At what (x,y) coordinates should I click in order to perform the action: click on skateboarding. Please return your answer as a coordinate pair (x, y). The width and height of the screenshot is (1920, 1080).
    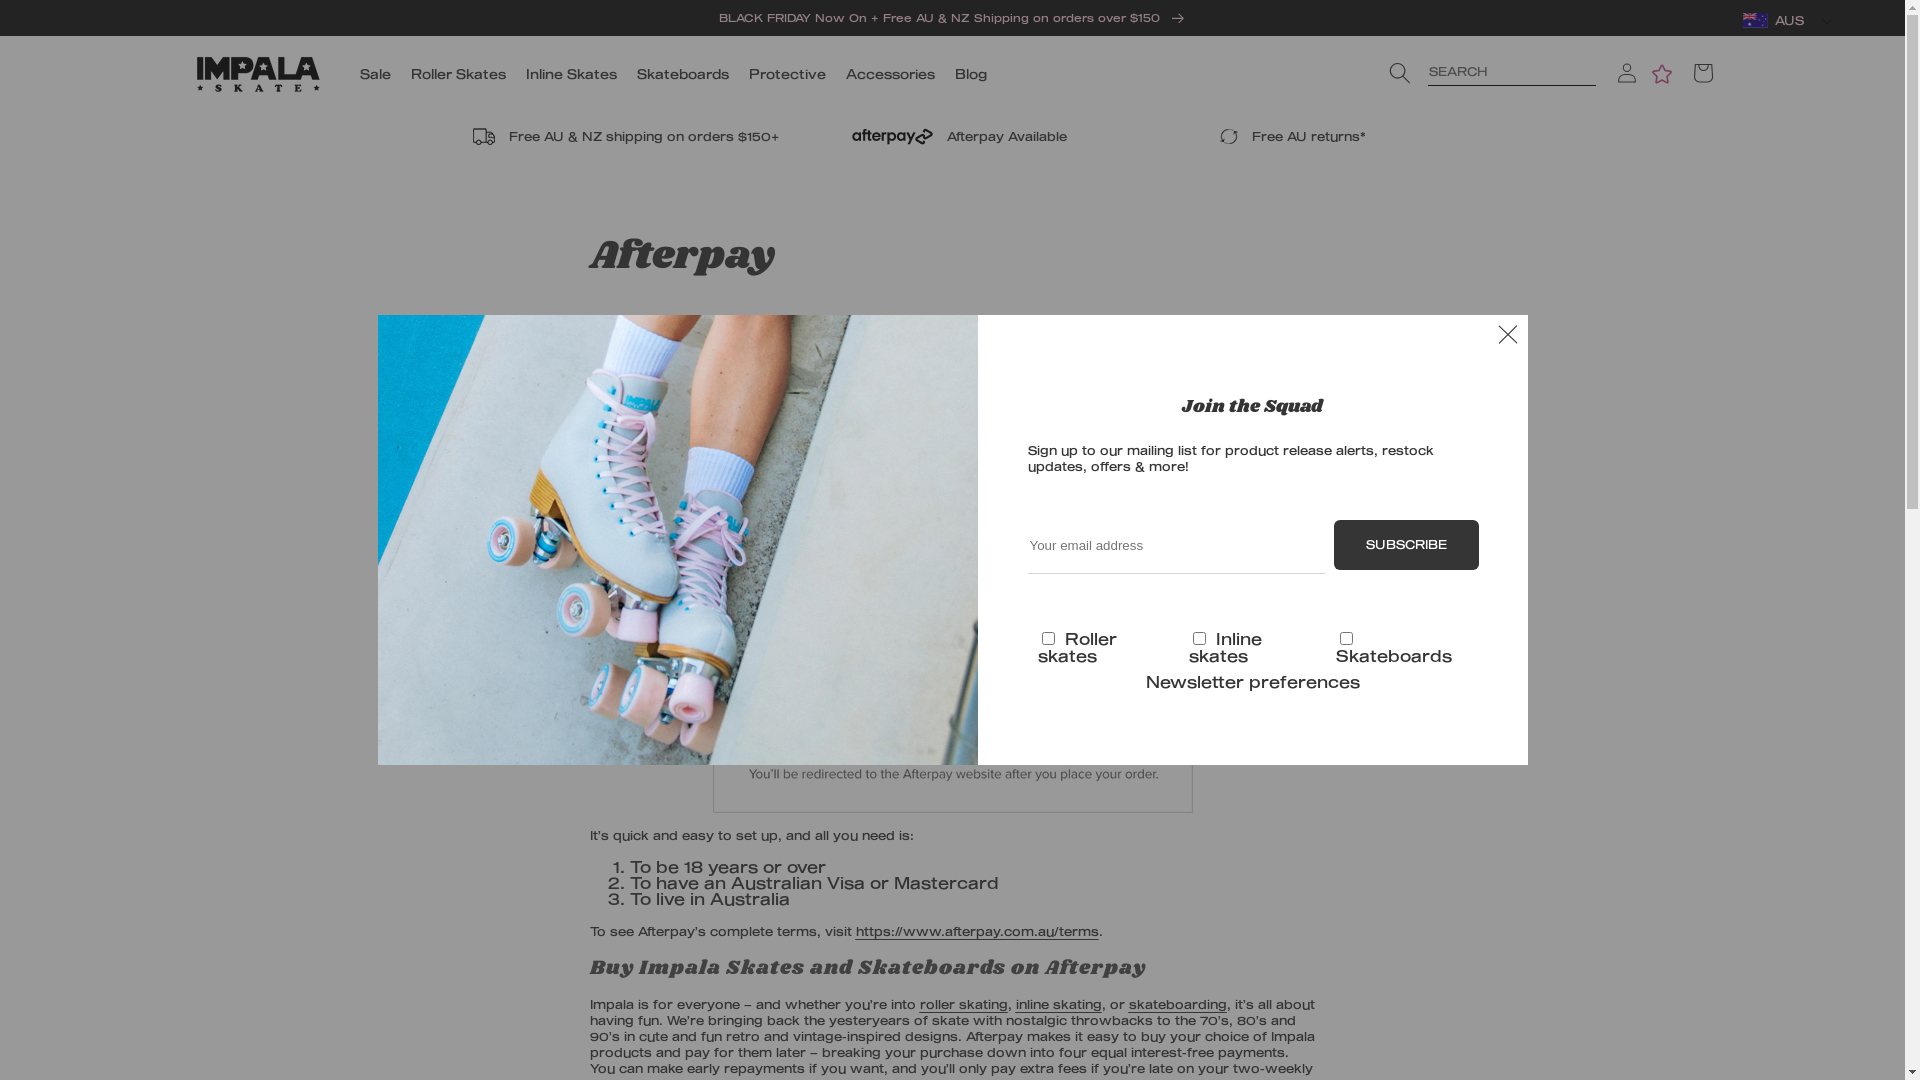
    Looking at the image, I should click on (1177, 1004).